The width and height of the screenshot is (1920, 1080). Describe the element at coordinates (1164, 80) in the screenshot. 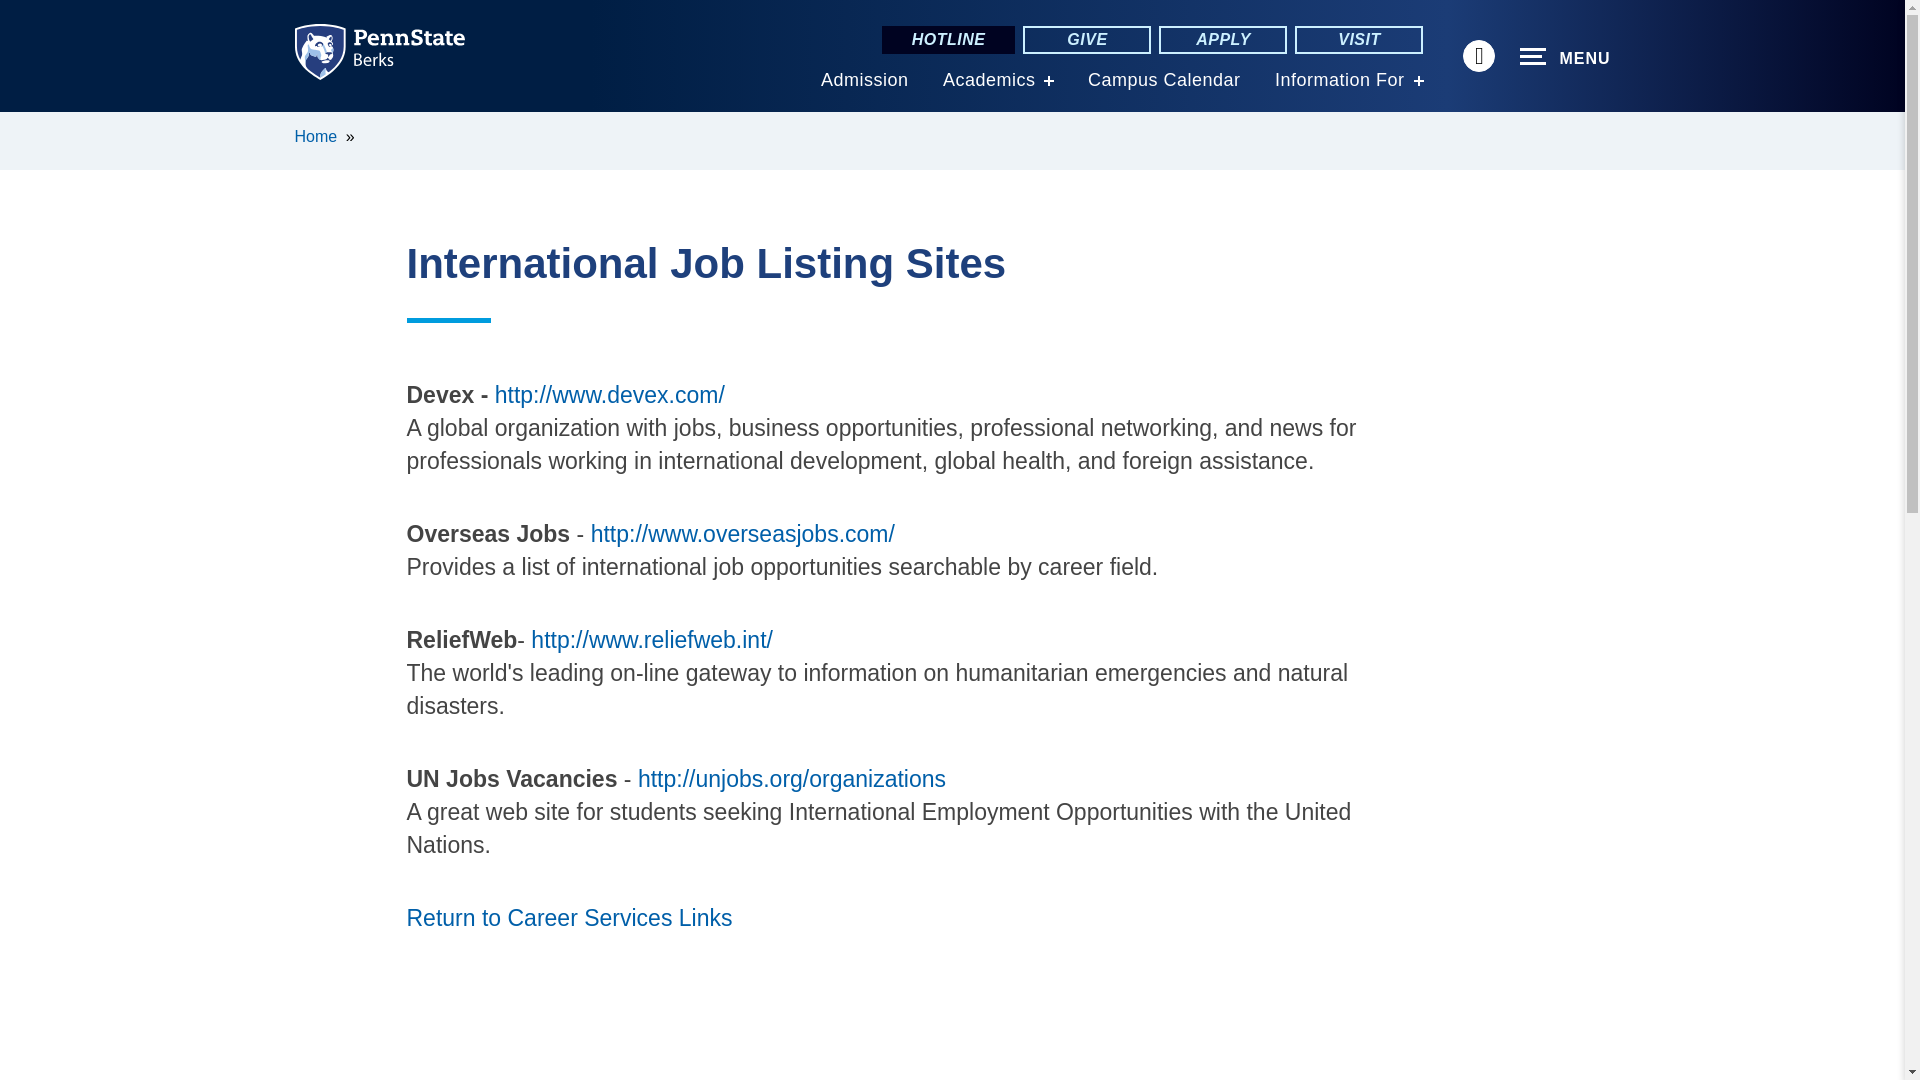

I see `Campus Calendar` at that location.